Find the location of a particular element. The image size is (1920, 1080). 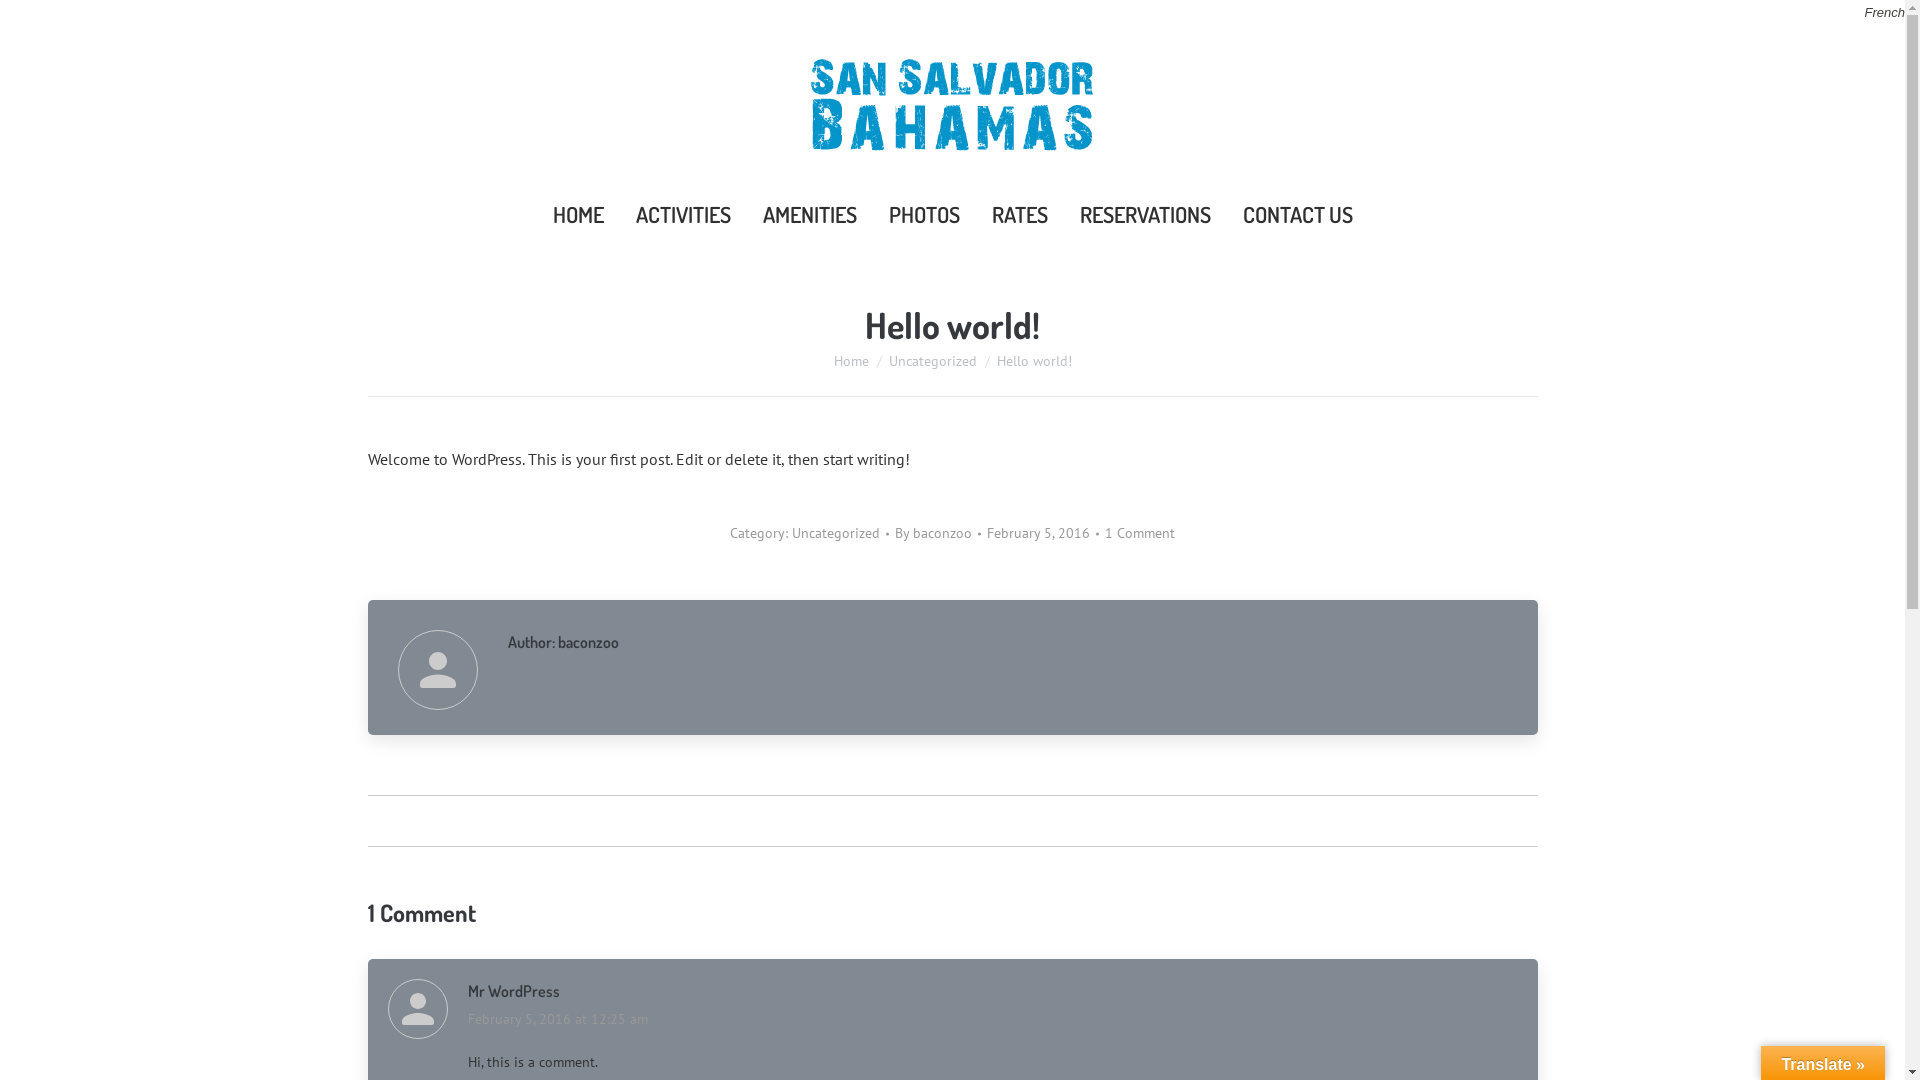

AMENITIES is located at coordinates (809, 214).